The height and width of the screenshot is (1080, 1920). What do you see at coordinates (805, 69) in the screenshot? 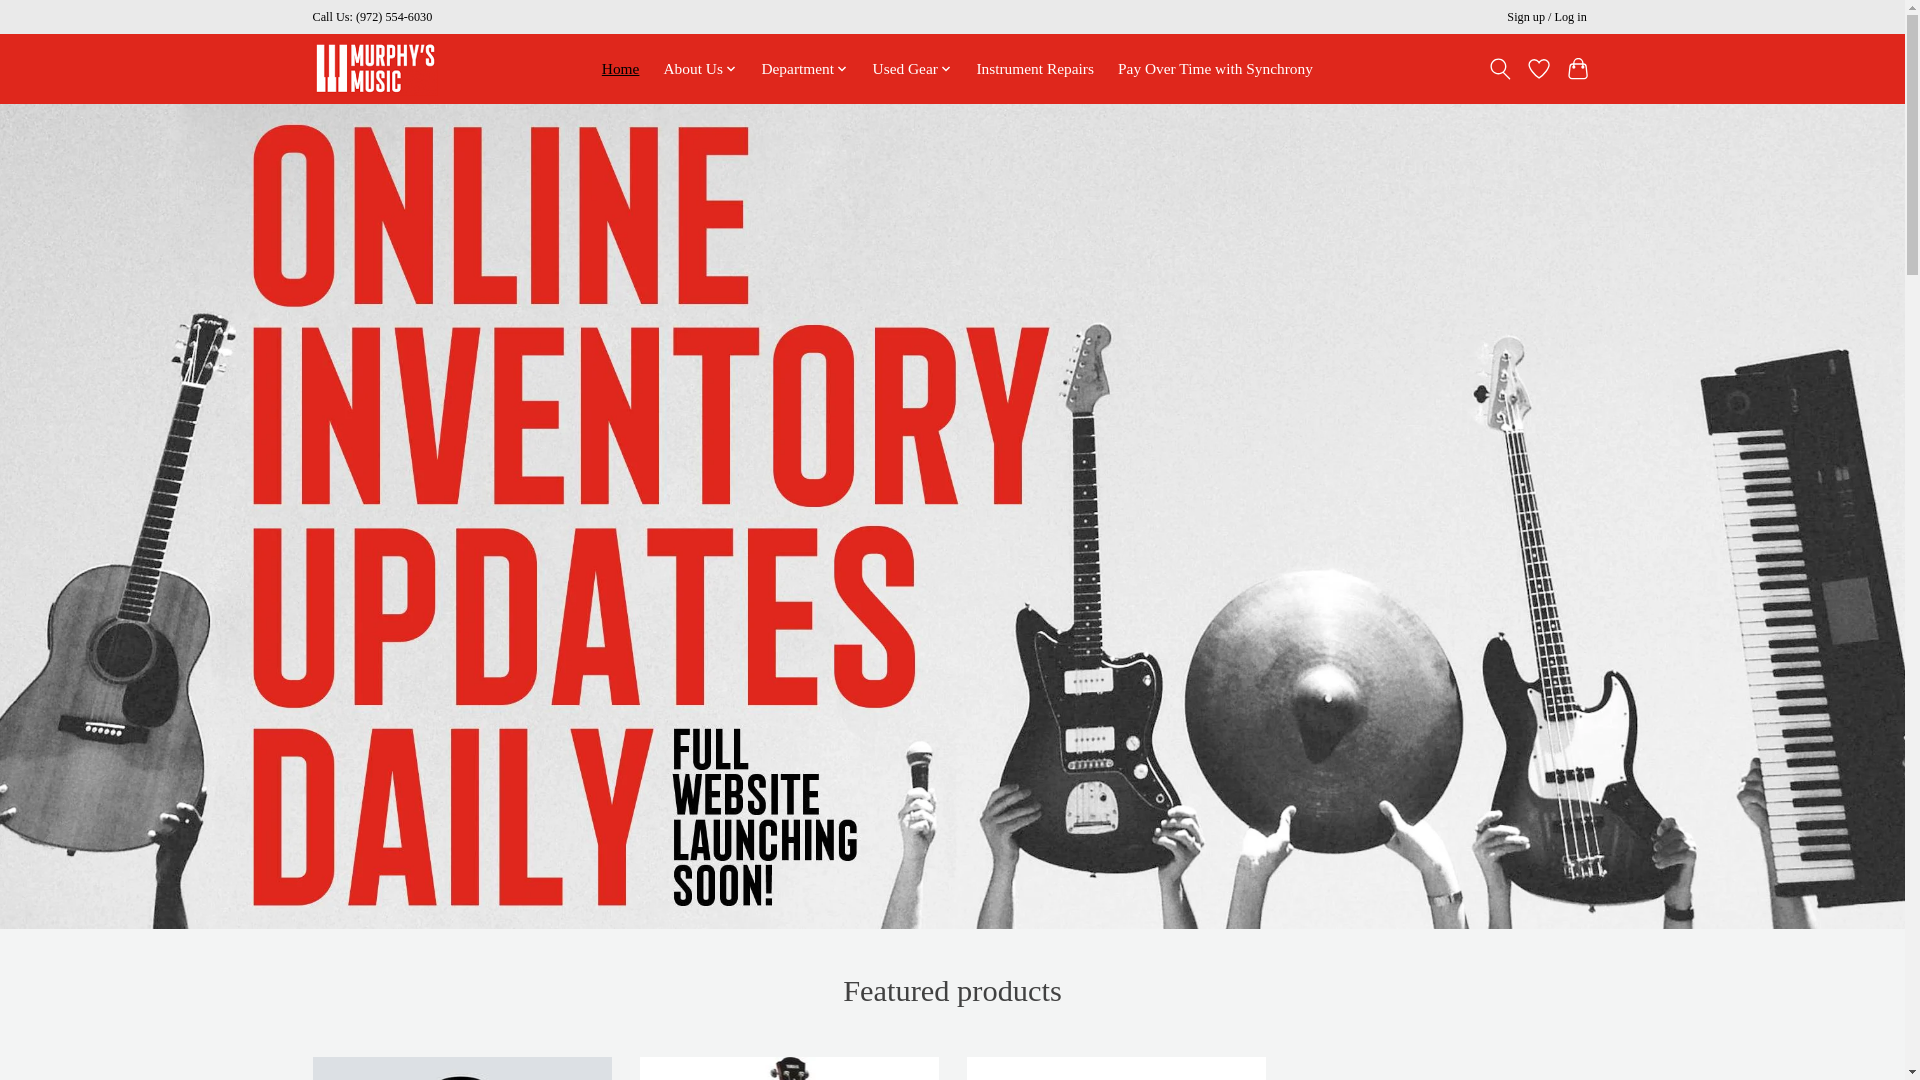
I see `Department` at bounding box center [805, 69].